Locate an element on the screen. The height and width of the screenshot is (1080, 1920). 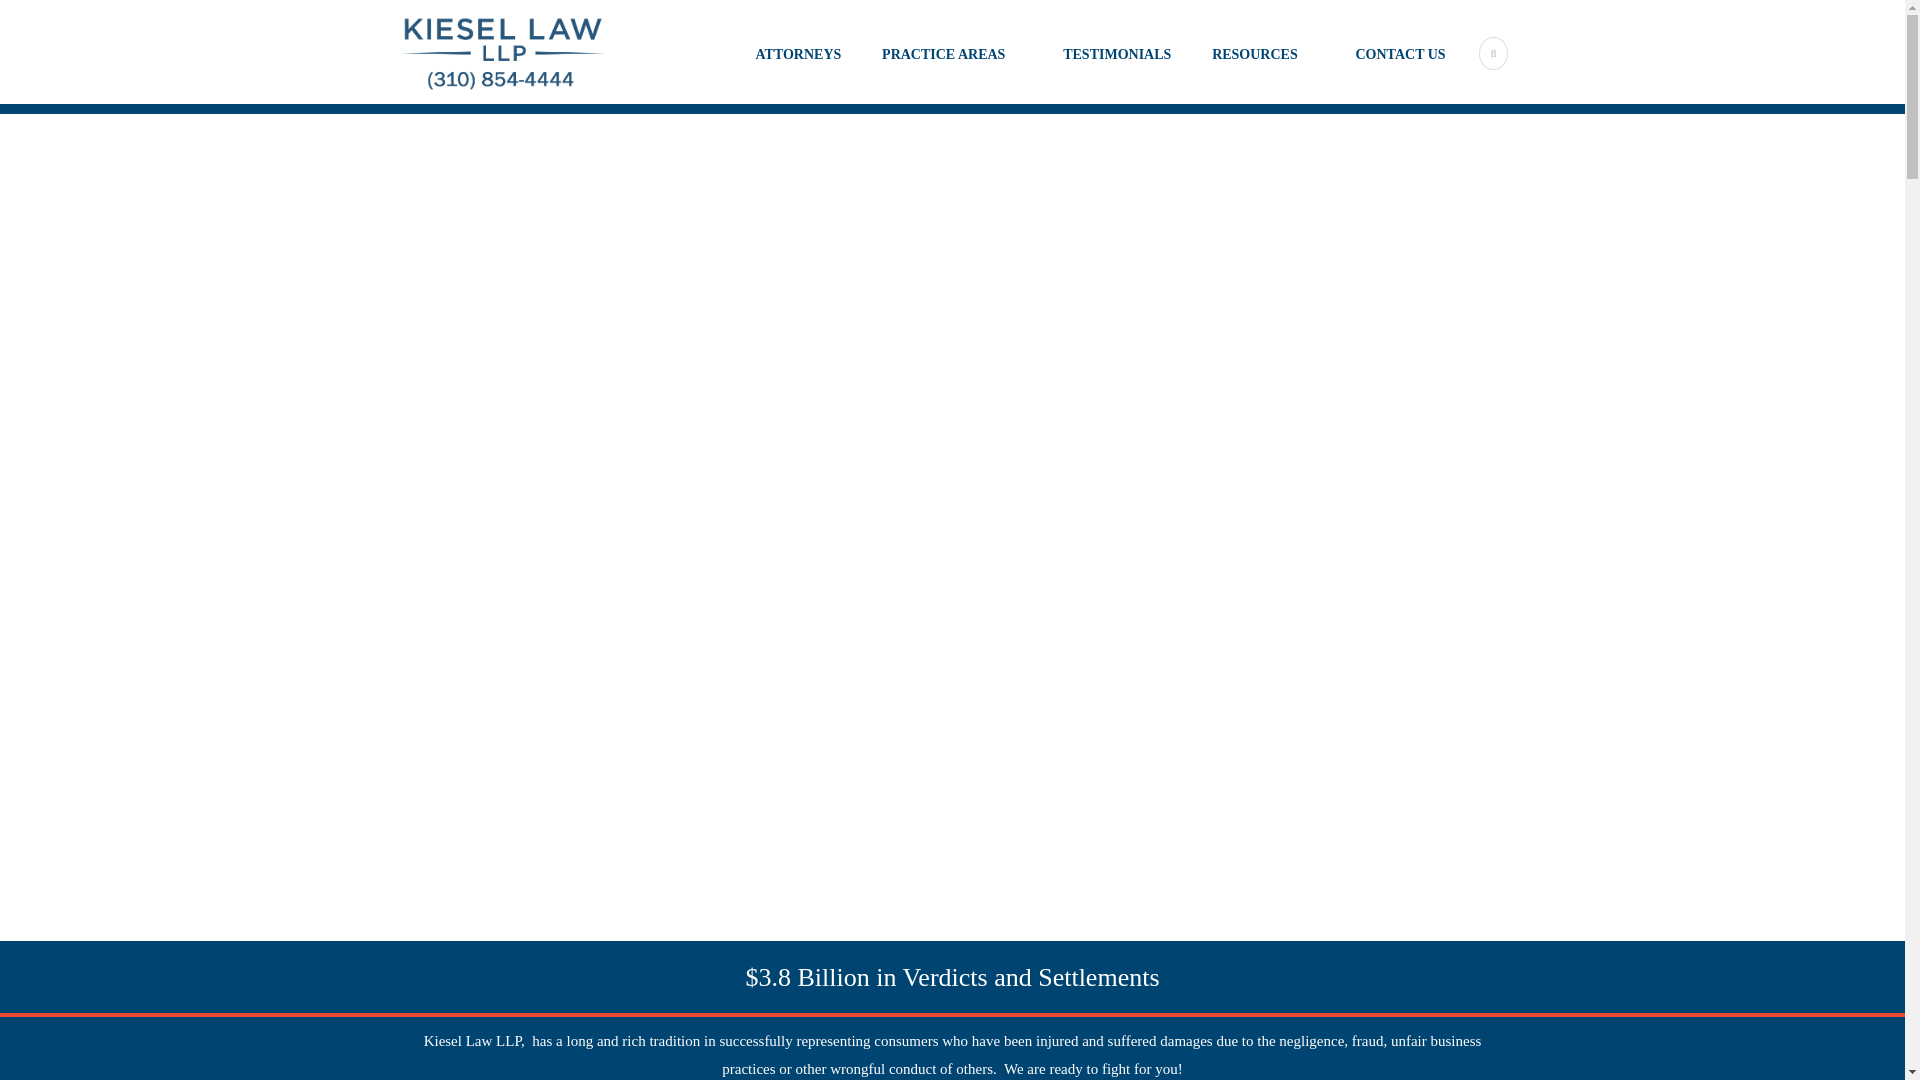
PRACTICE AREAS is located at coordinates (930, 72).